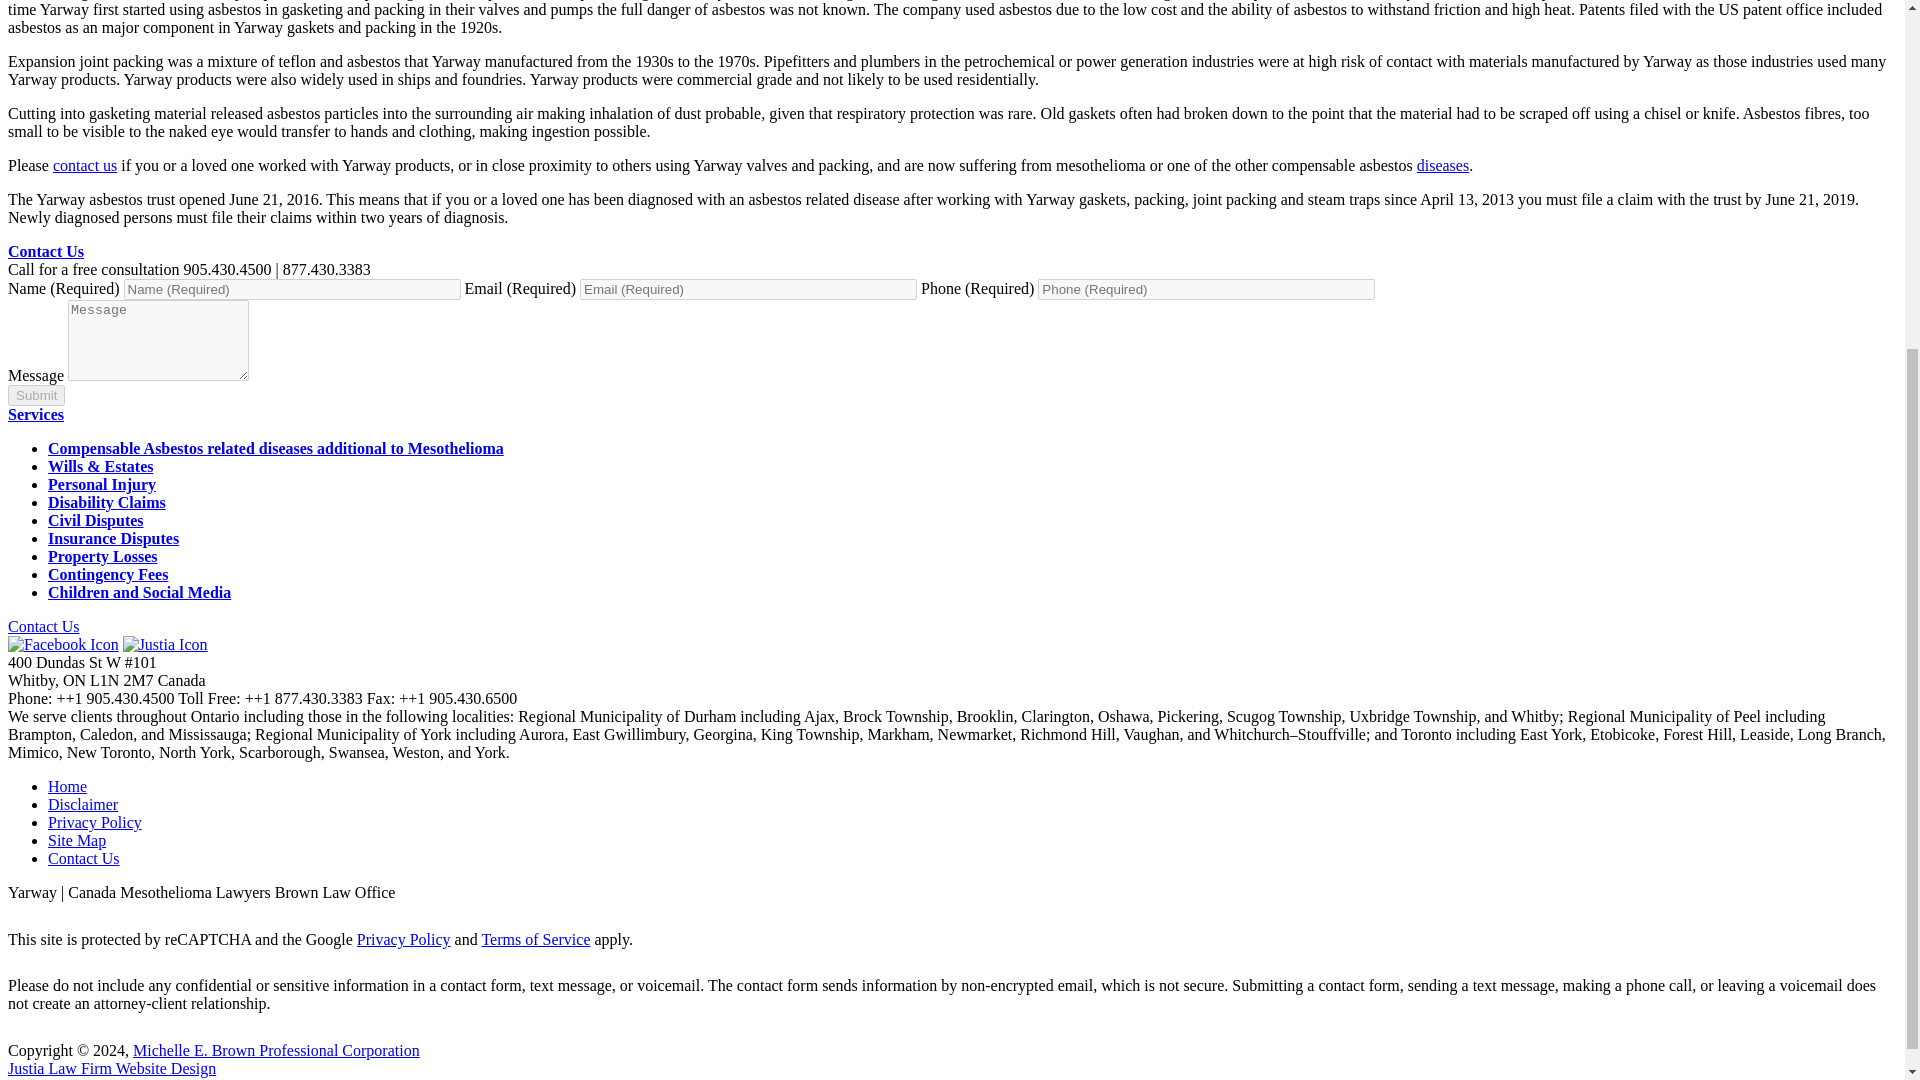  I want to click on Site Map, so click(76, 840).